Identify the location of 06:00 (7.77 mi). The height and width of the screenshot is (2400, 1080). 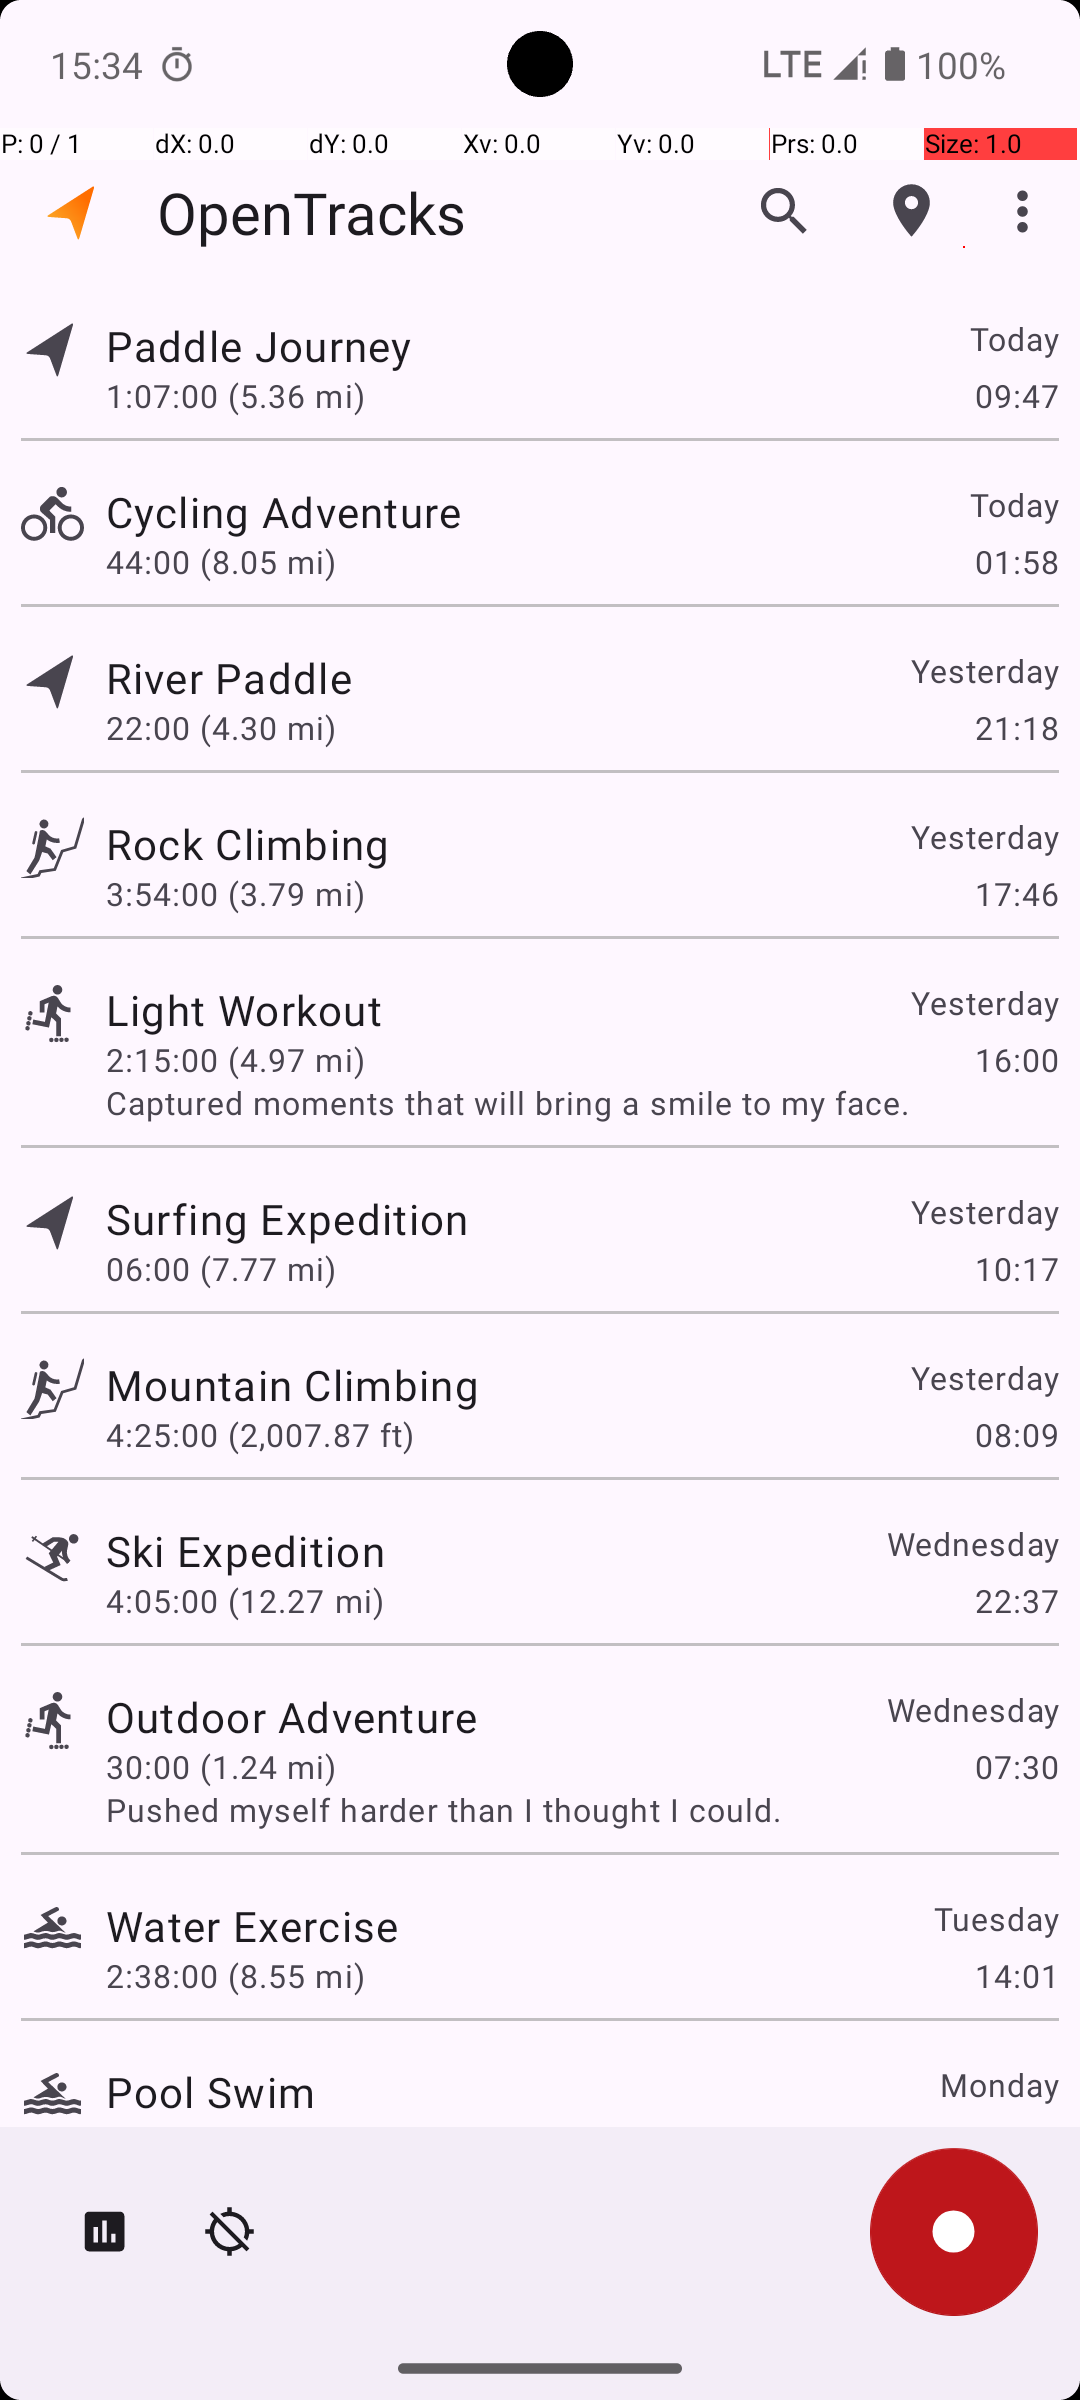
(221, 1268).